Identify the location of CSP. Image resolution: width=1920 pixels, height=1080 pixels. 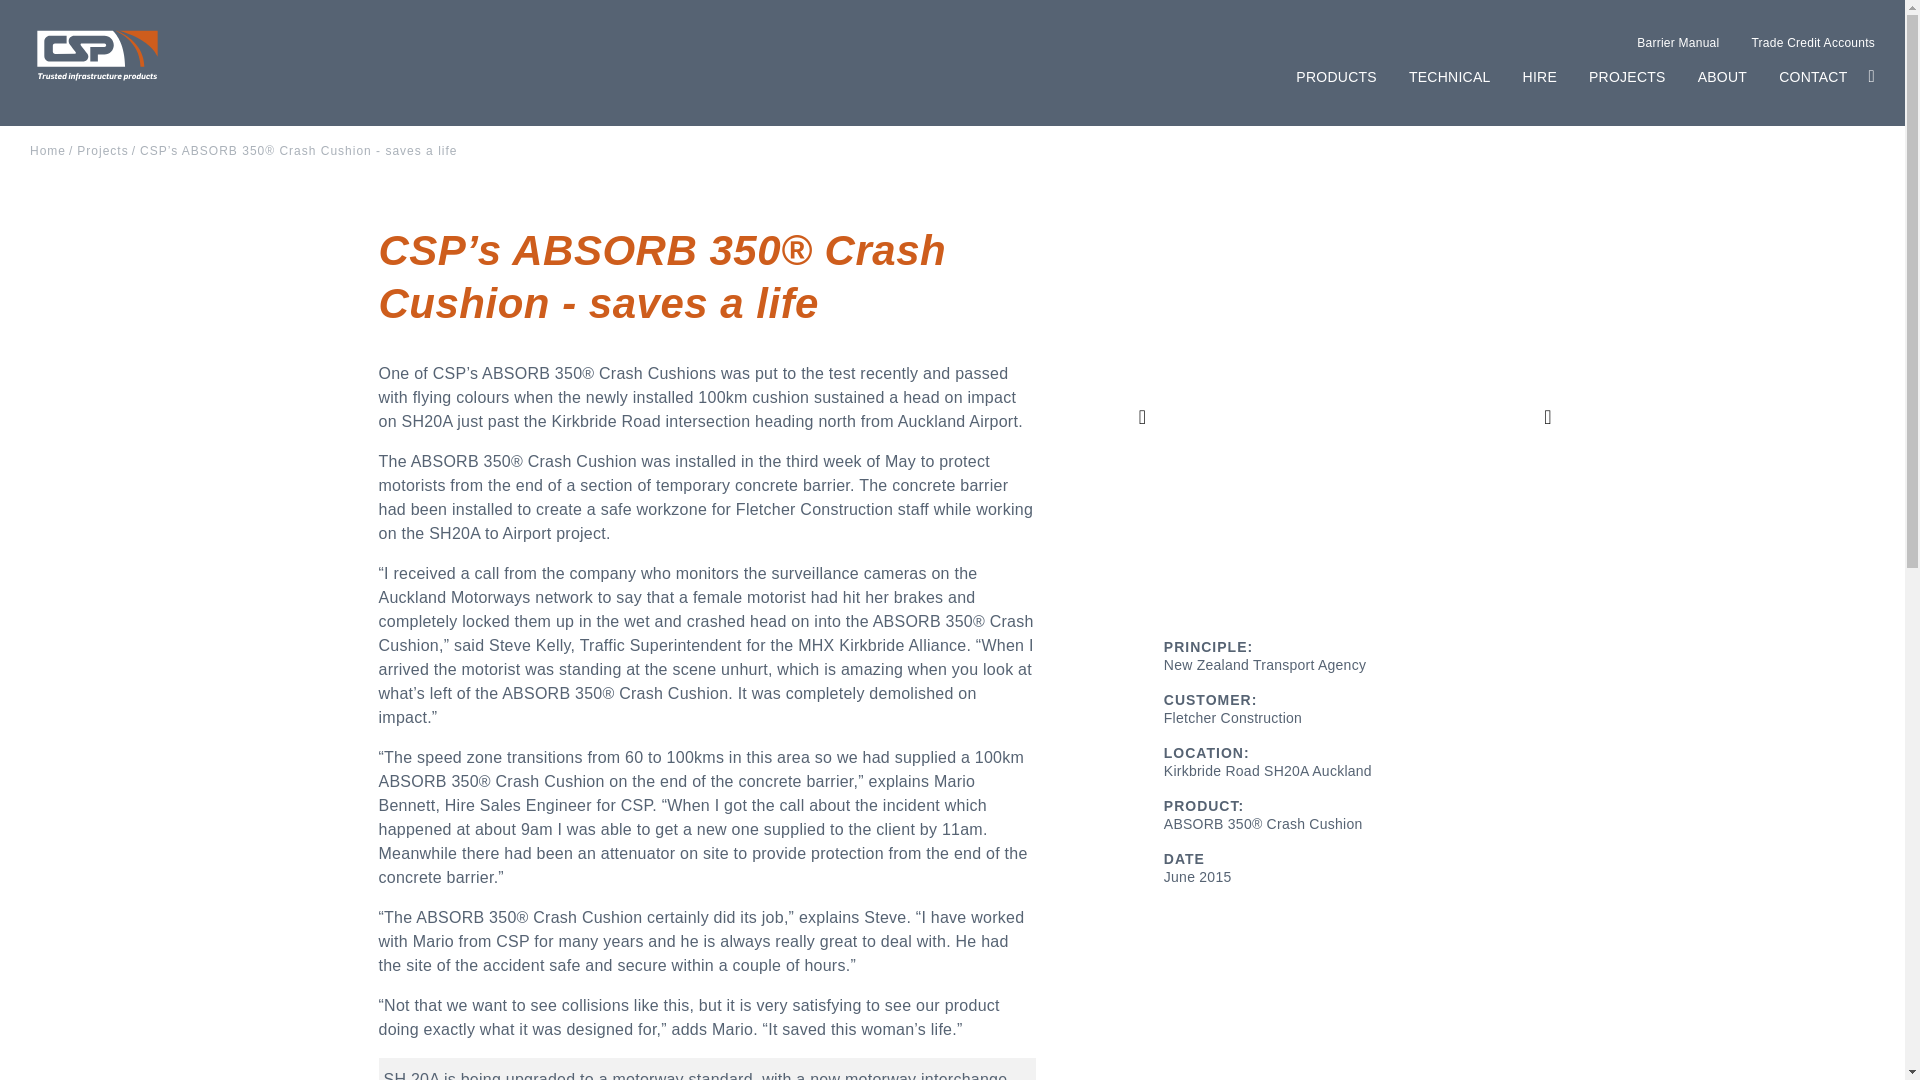
(98, 57).